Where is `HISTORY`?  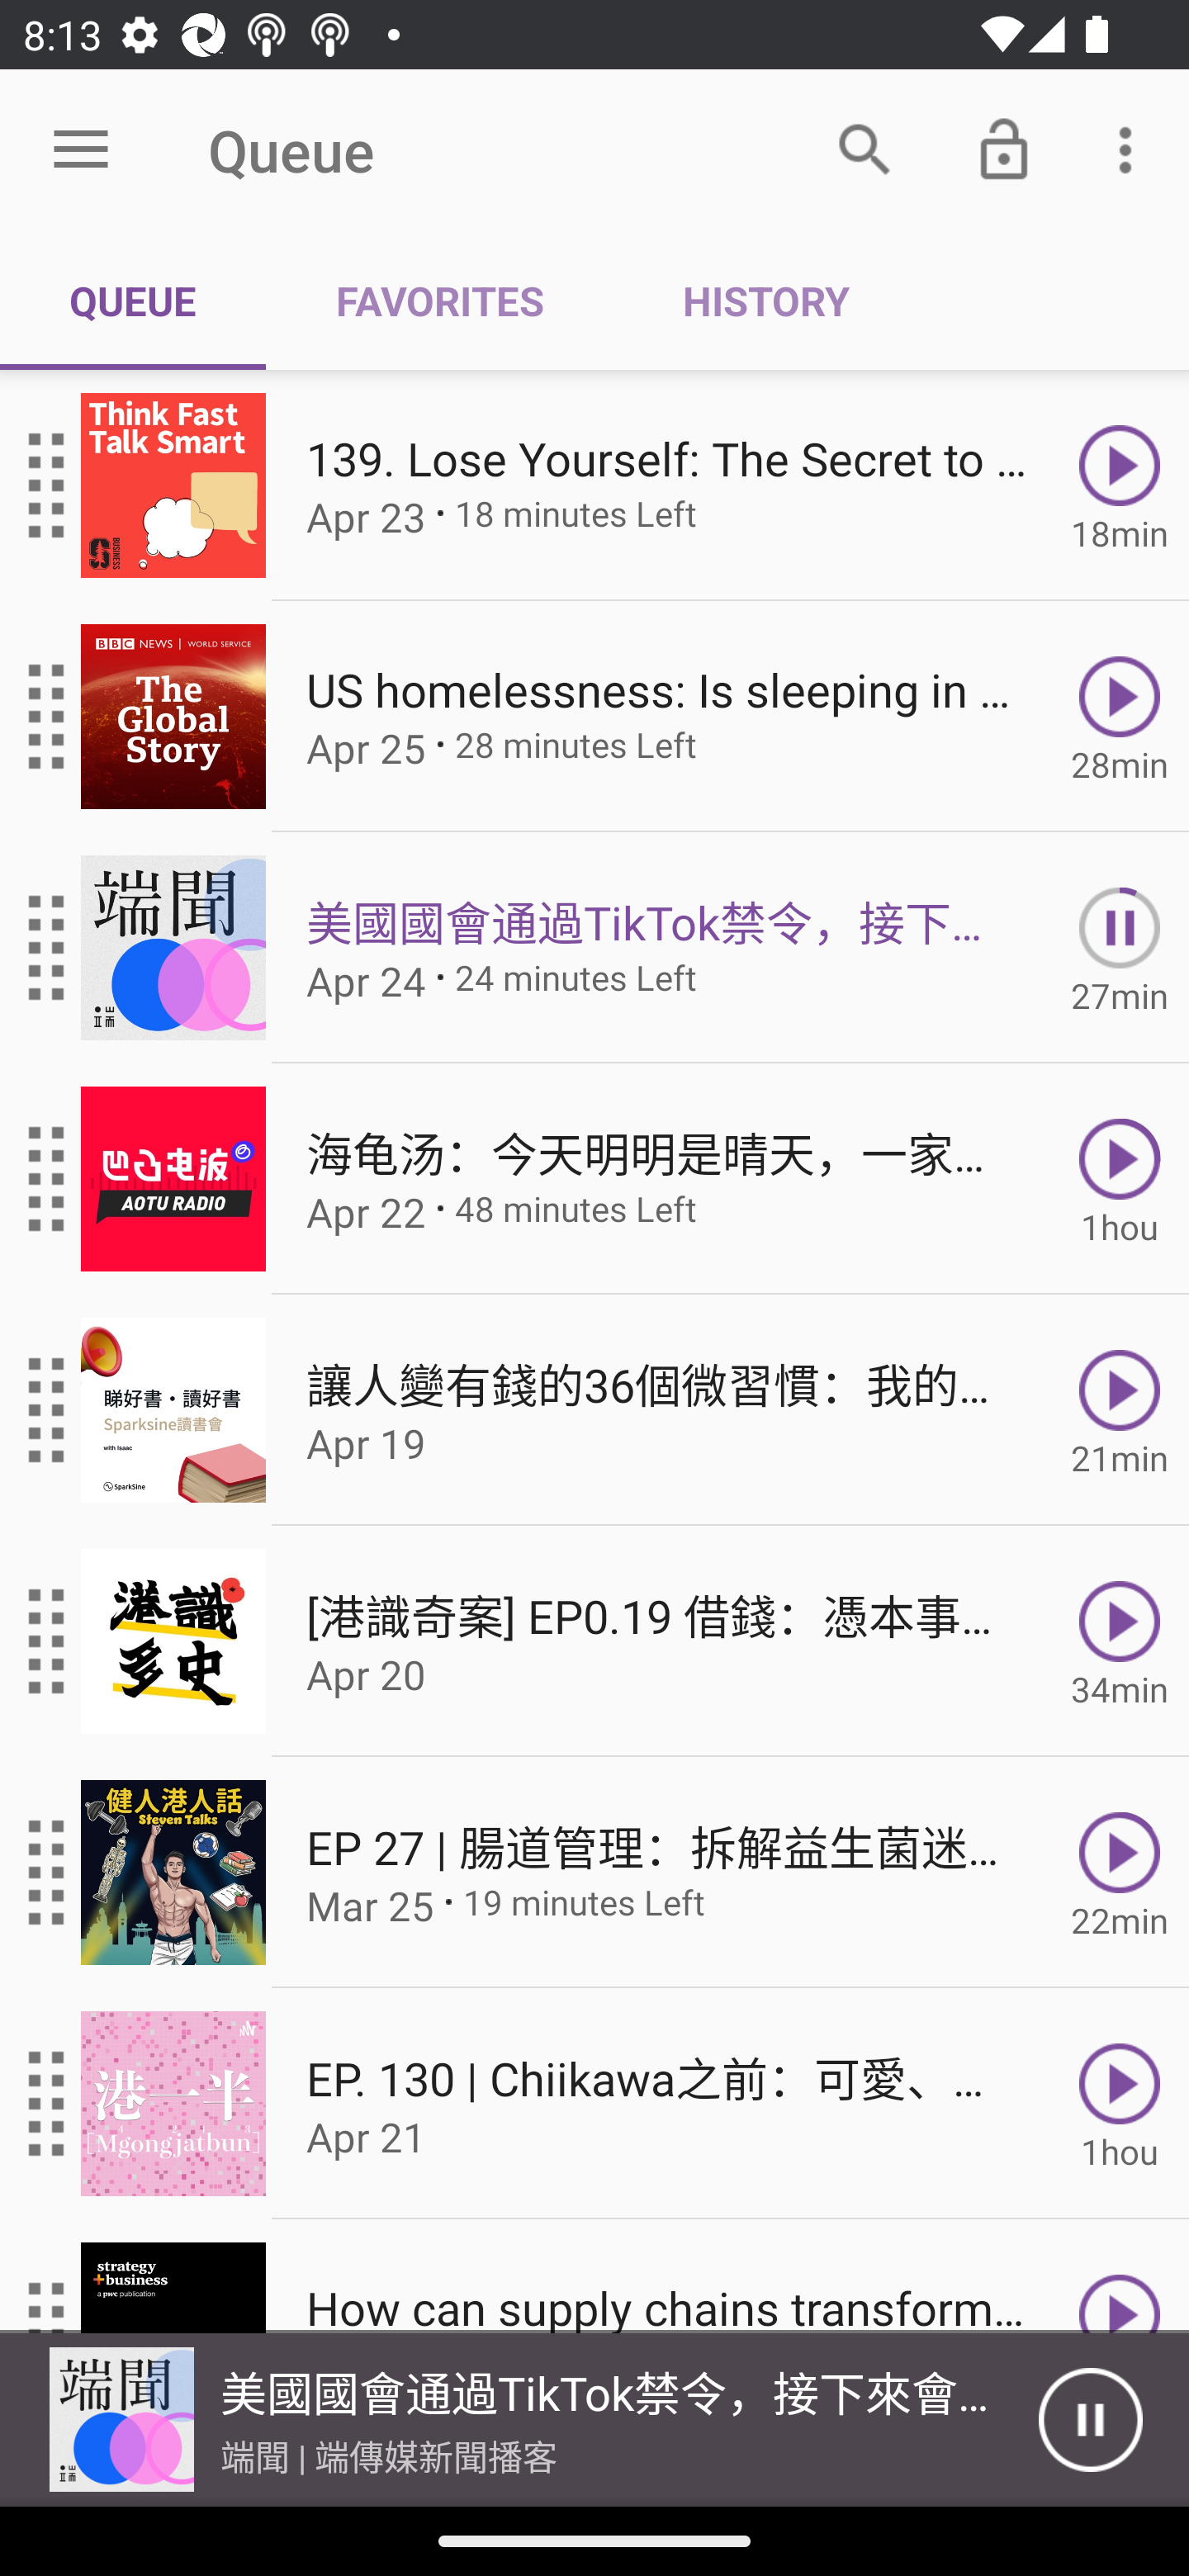 HISTORY is located at coordinates (765, 301).